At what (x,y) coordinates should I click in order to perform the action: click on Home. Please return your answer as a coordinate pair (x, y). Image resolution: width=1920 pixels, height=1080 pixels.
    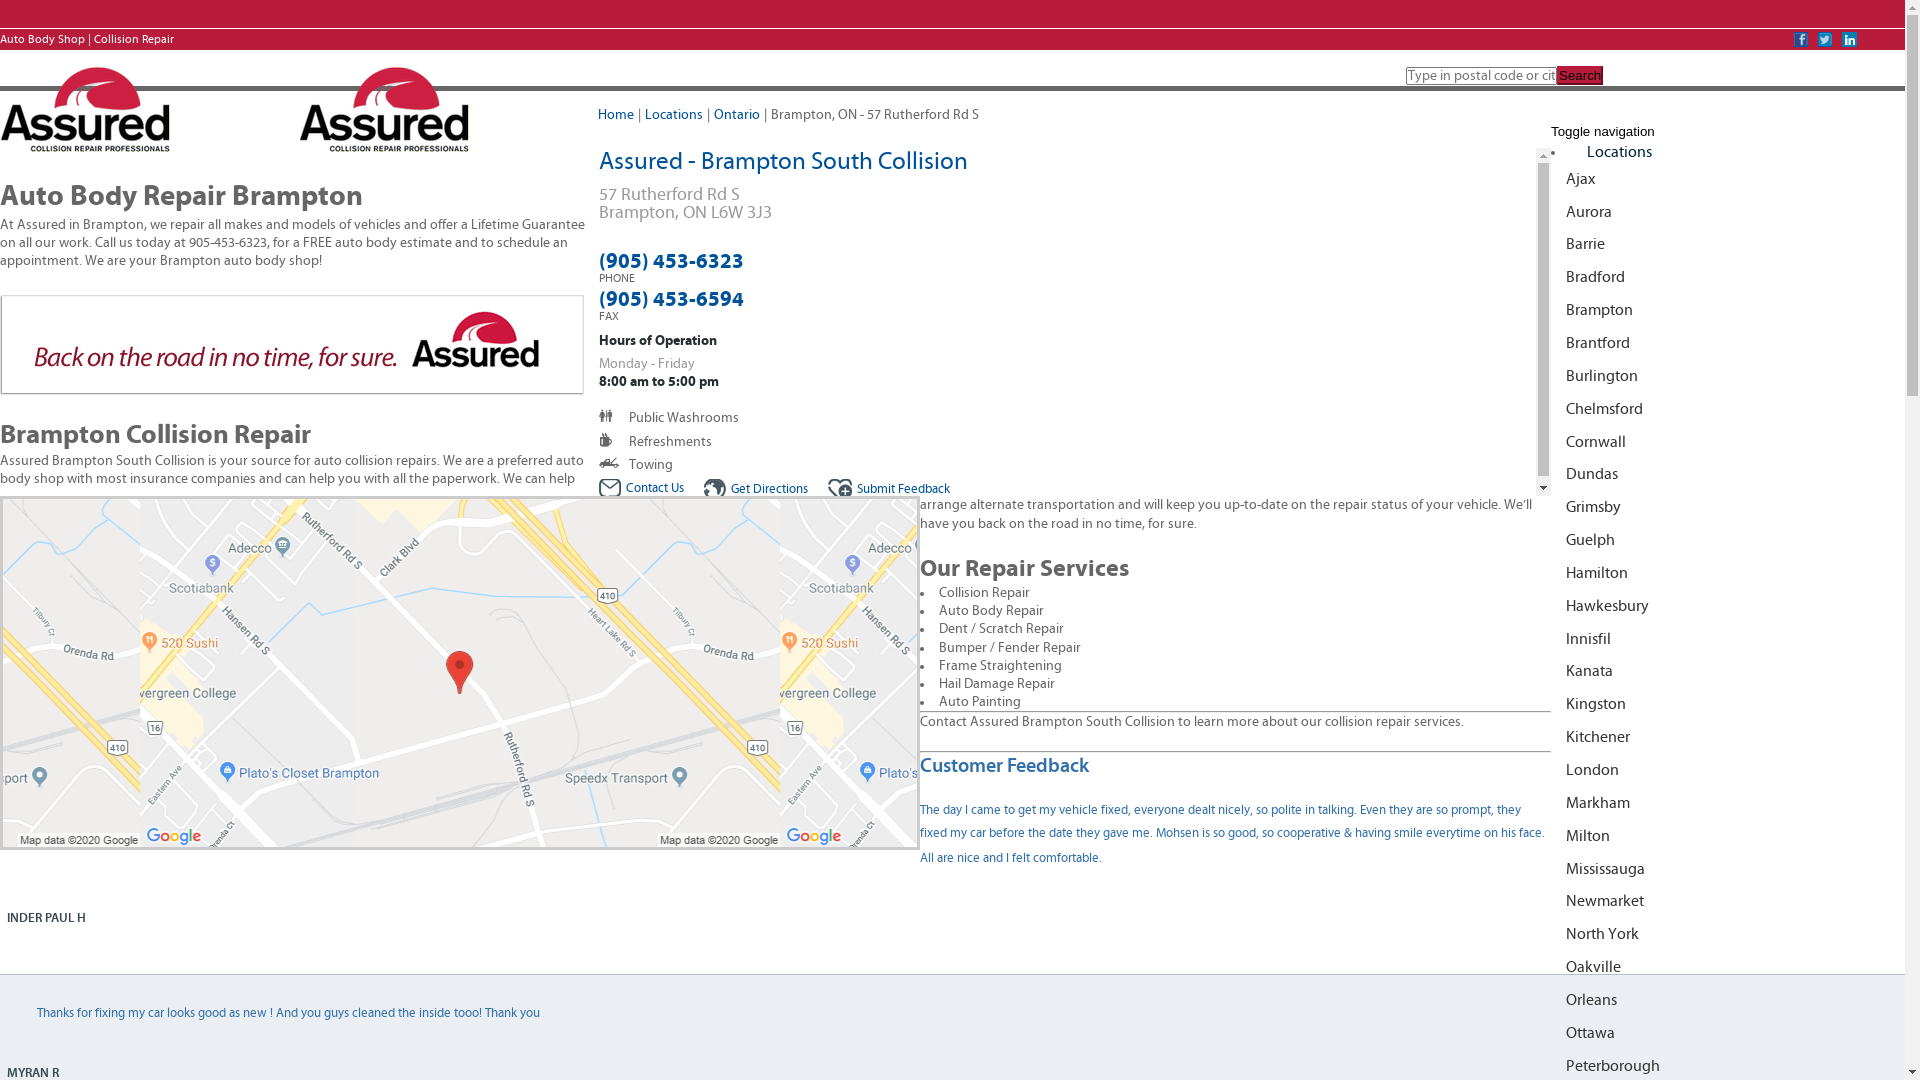
    Looking at the image, I should click on (616, 115).